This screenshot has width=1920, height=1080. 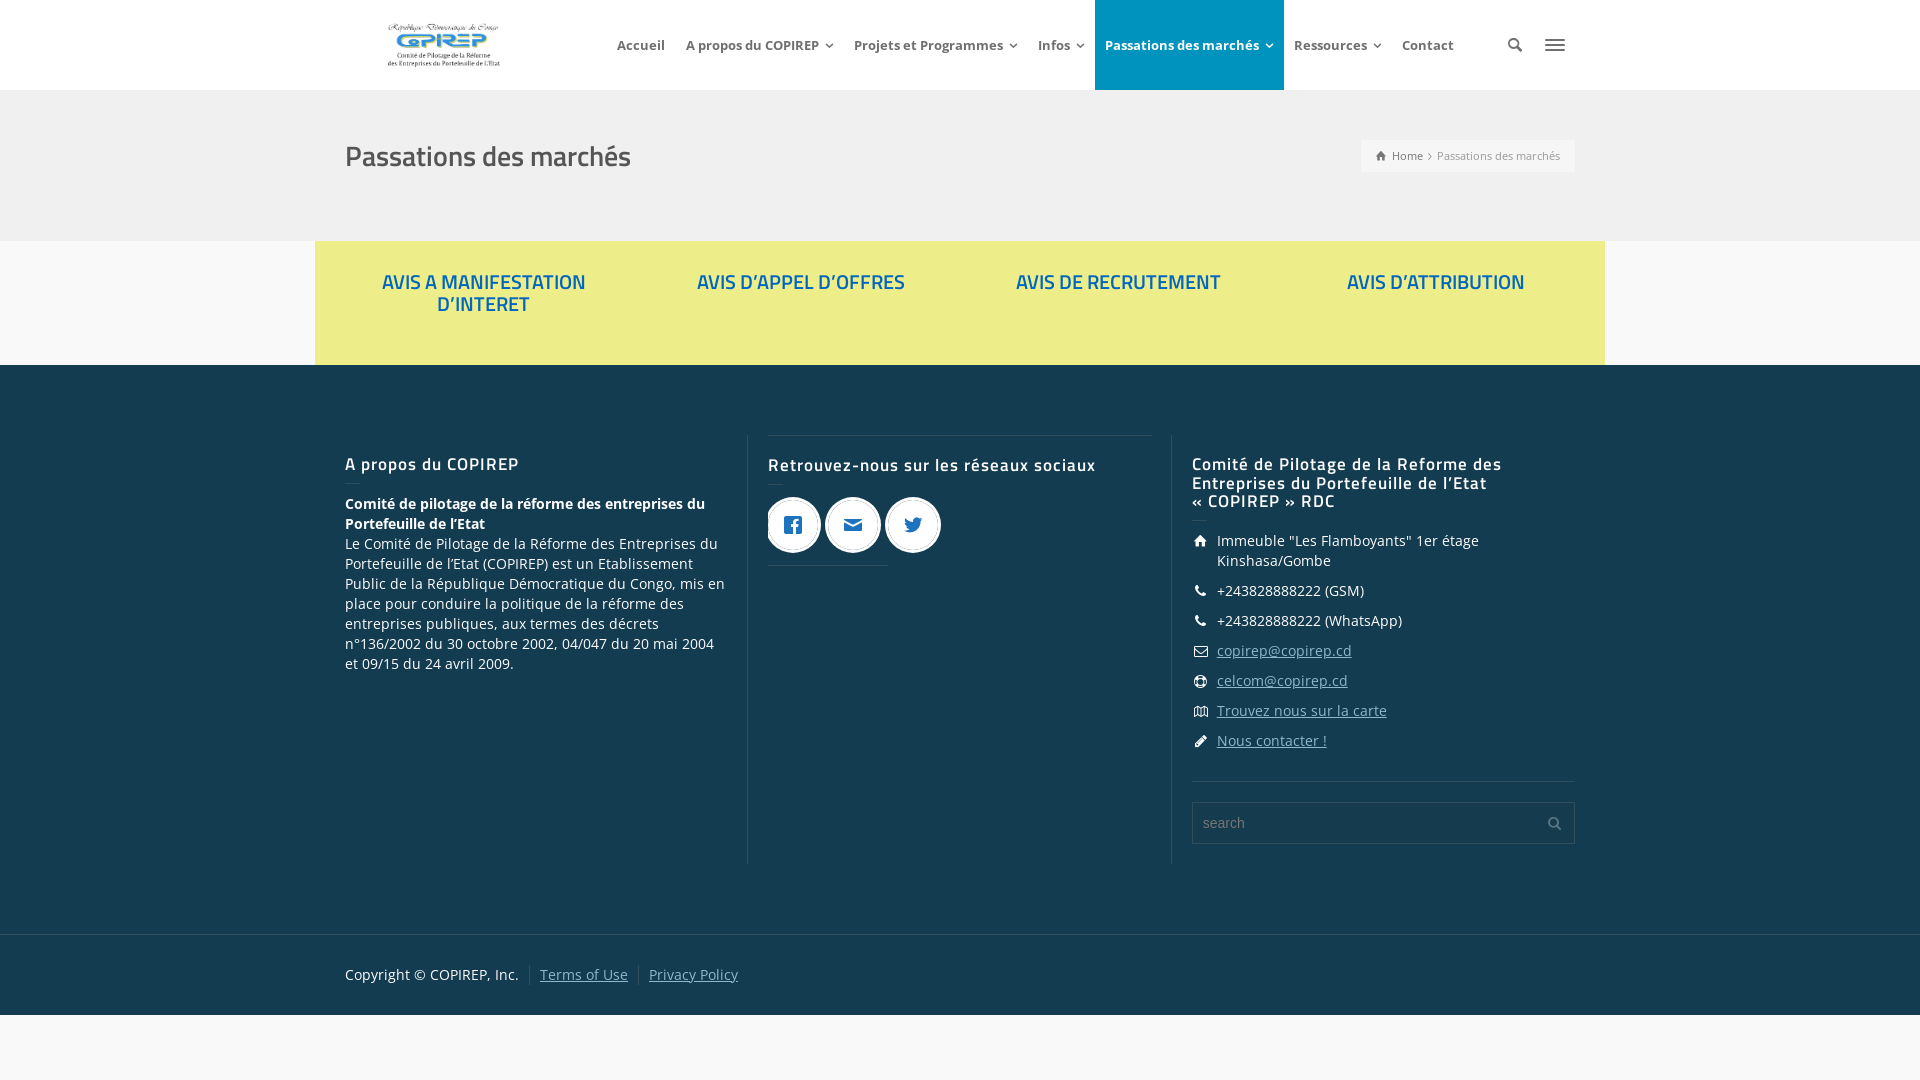 What do you see at coordinates (584, 974) in the screenshot?
I see `Terms of Use` at bounding box center [584, 974].